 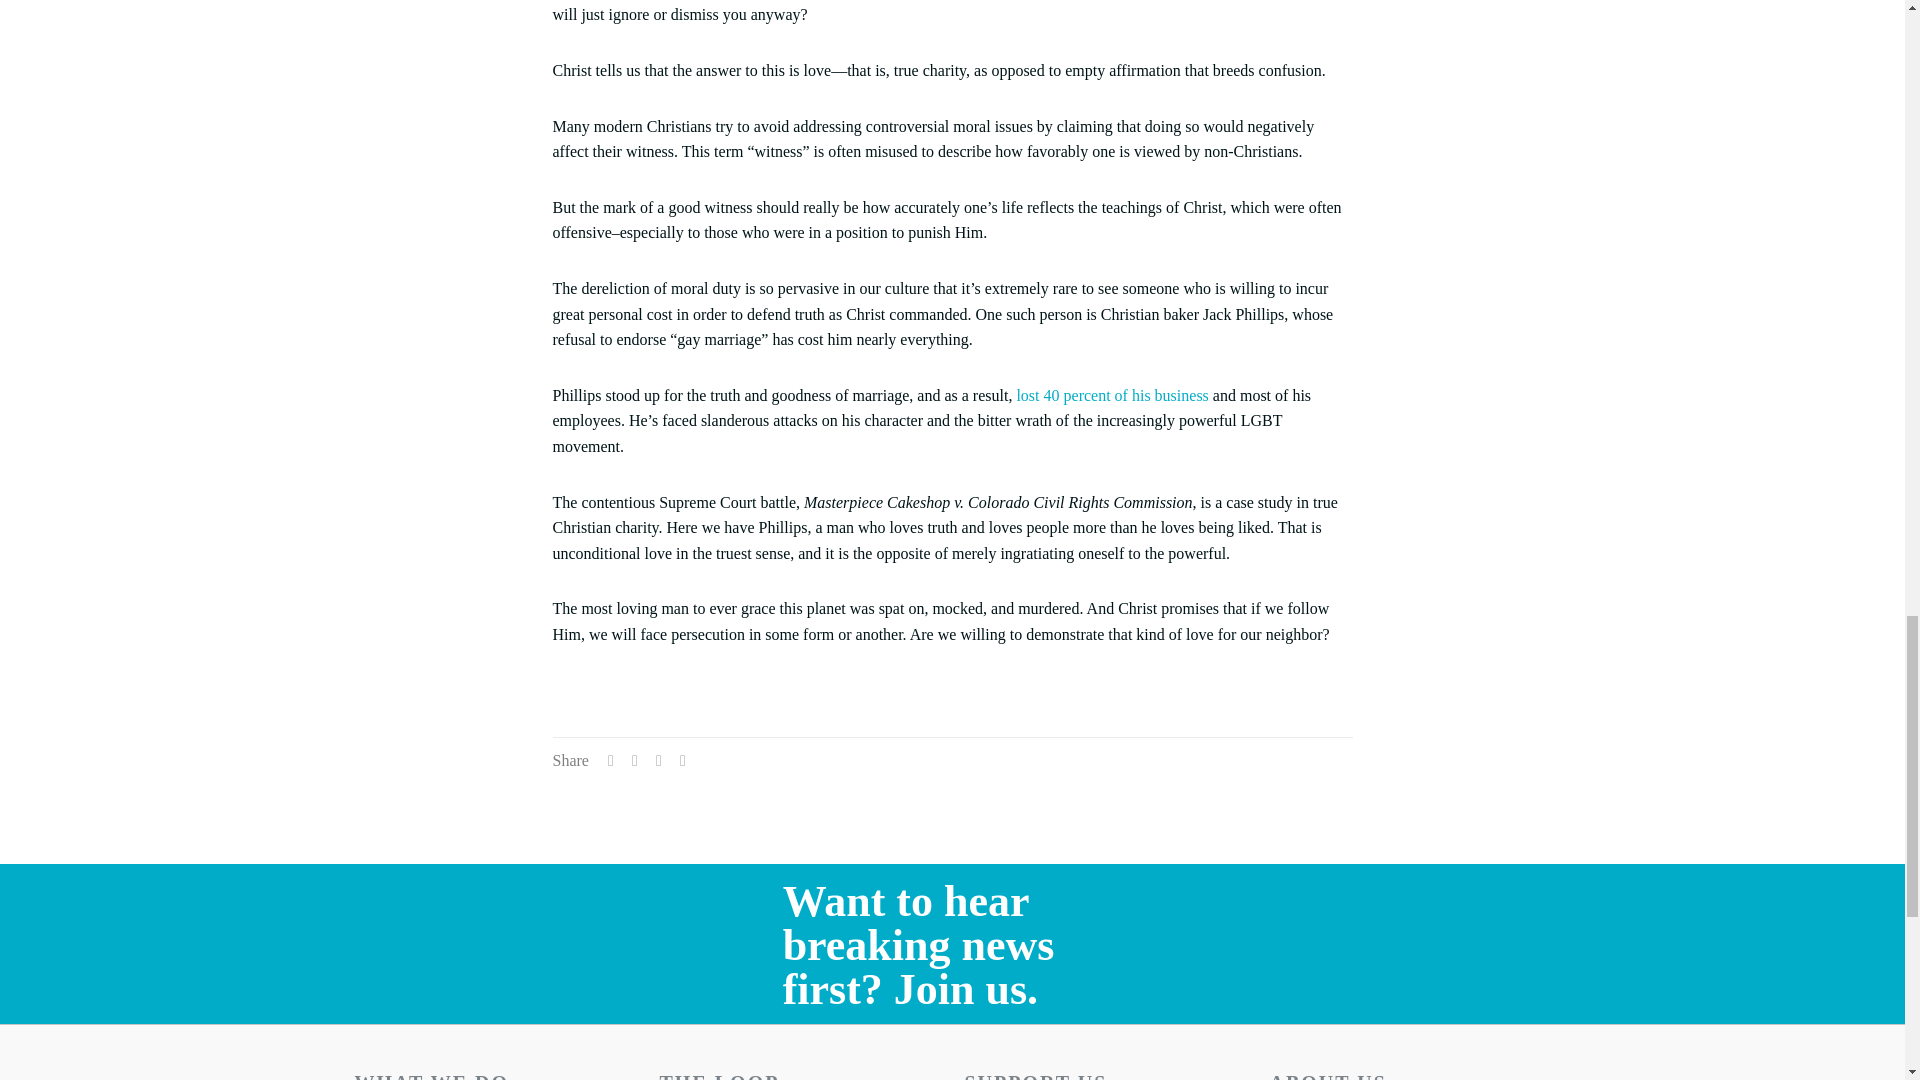 I want to click on lost 40 percent of his business, so click(x=1109, y=394).